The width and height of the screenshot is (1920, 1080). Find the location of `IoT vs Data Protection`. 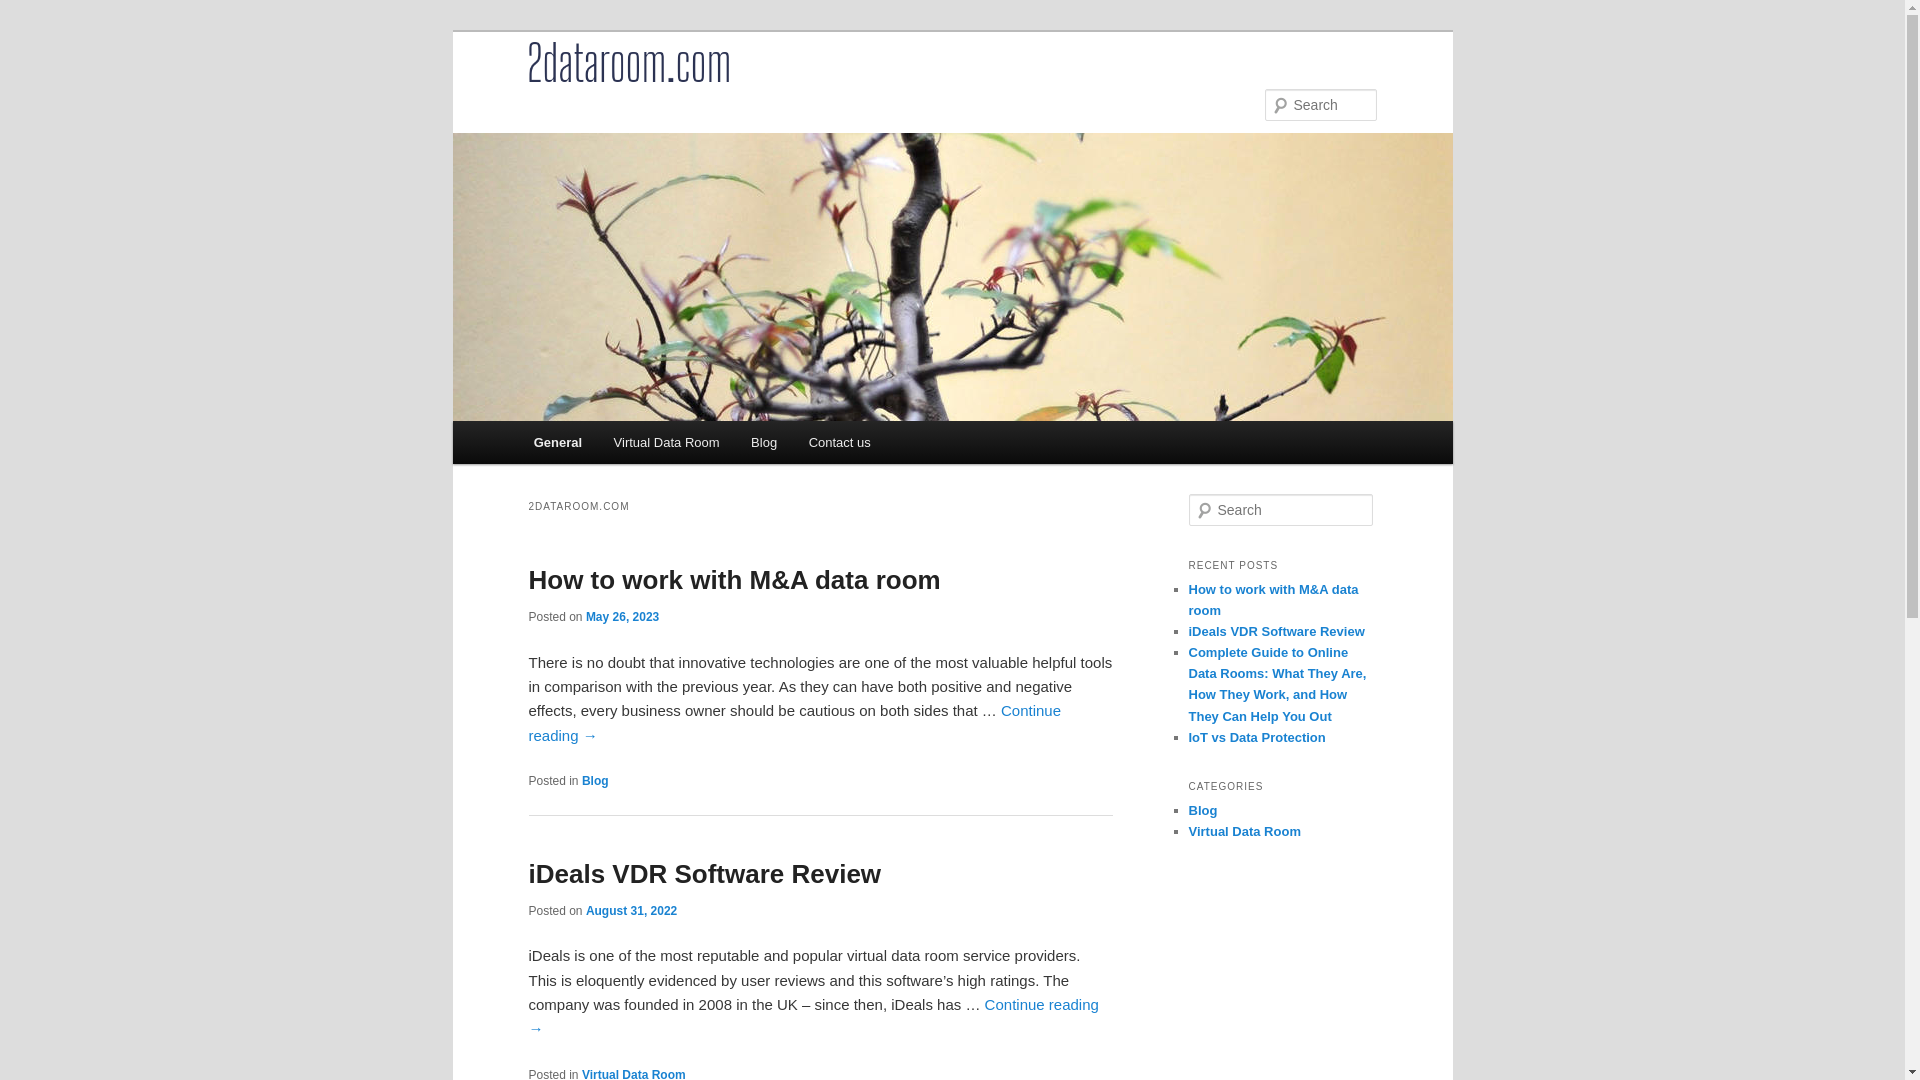

IoT vs Data Protection is located at coordinates (1256, 738).